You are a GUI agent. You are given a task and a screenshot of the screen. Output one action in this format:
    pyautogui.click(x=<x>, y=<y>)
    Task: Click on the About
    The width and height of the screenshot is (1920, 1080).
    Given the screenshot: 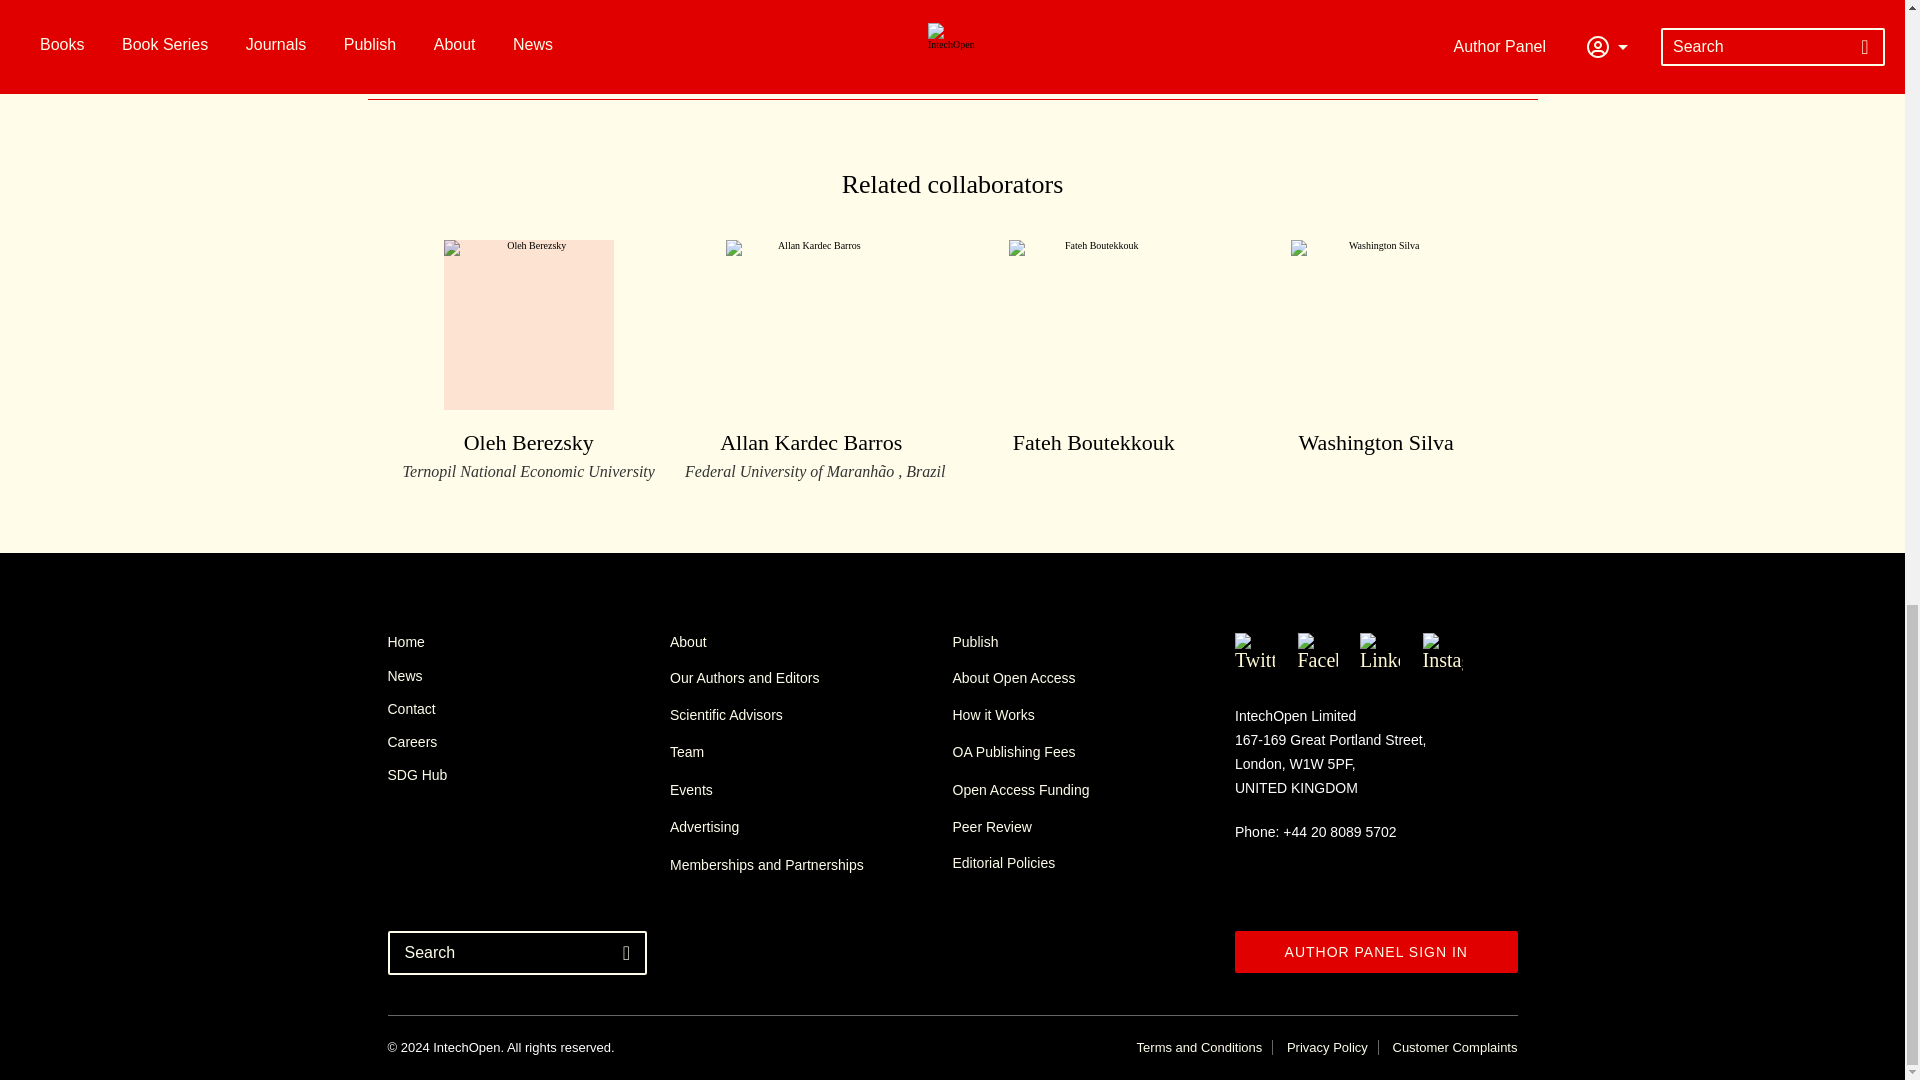 What is the action you would take?
    pyautogui.click(x=528, y=676)
    